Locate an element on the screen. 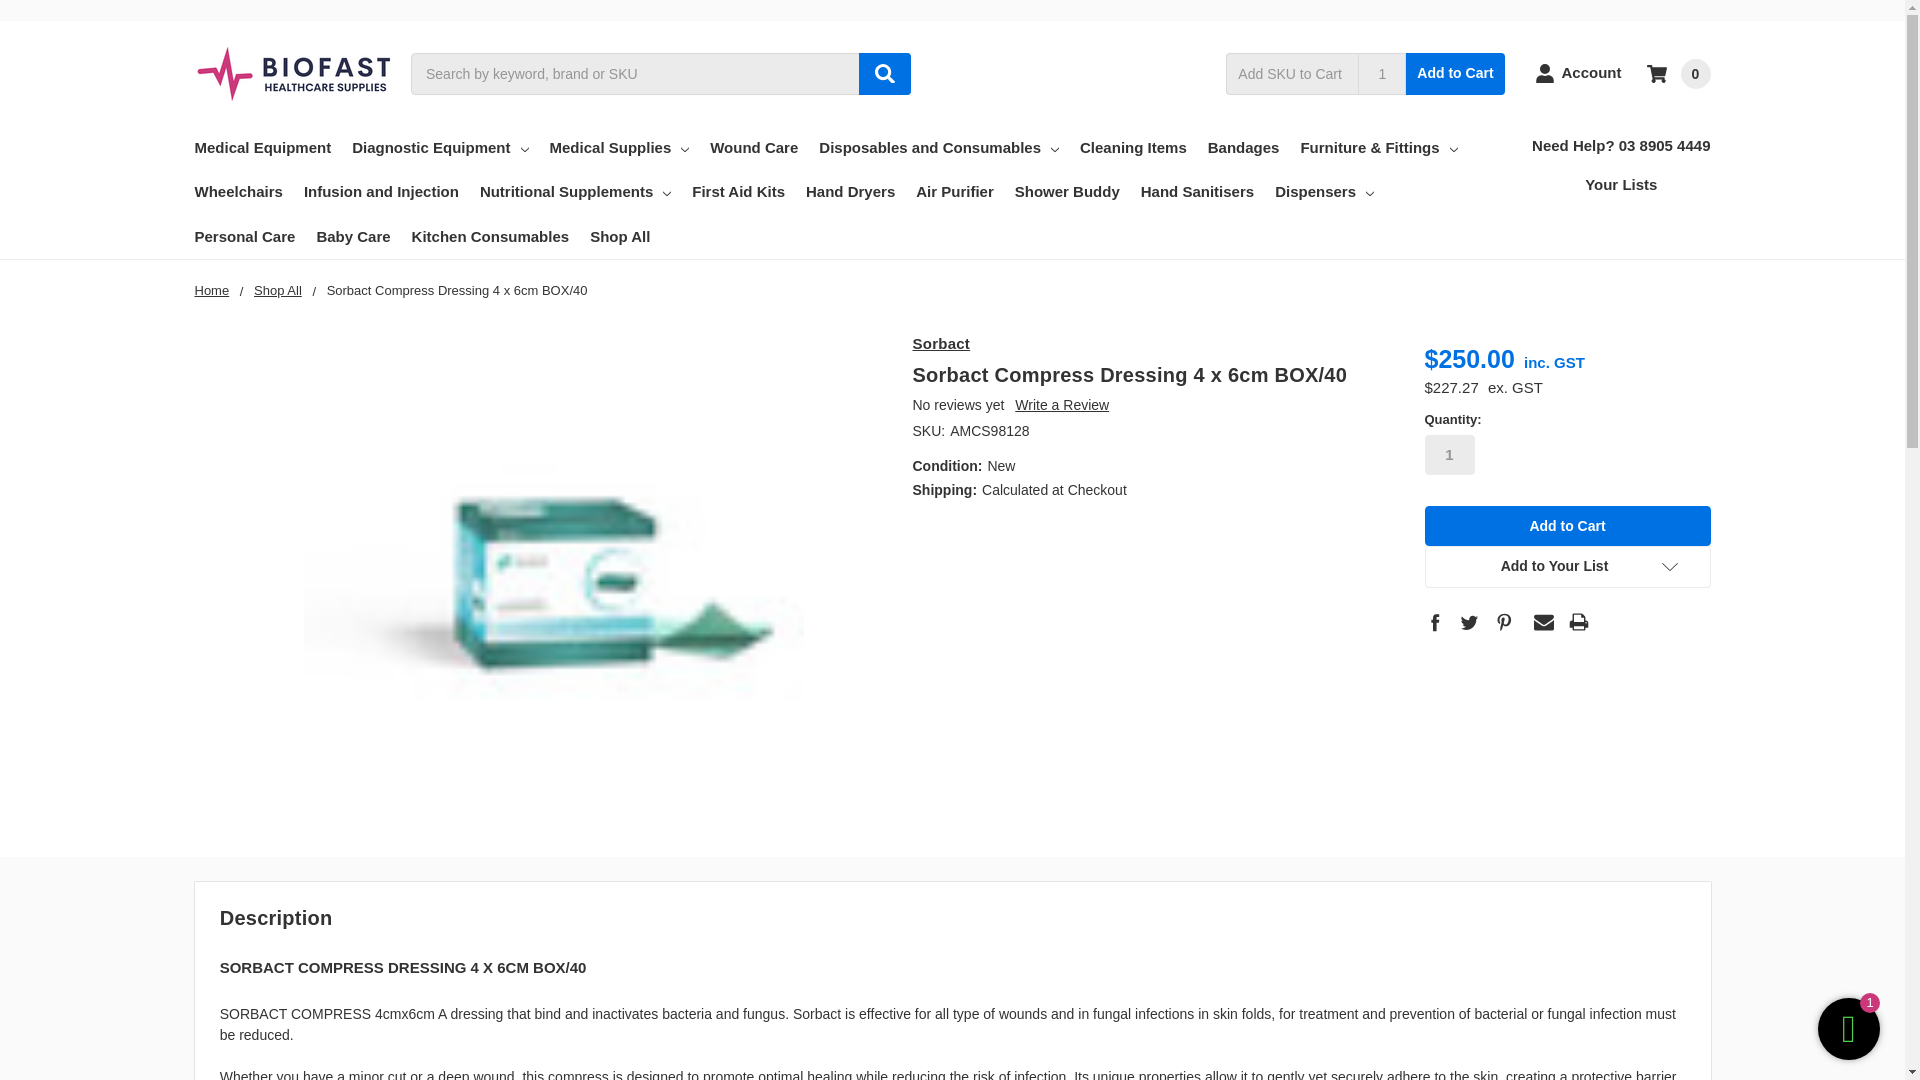 The height and width of the screenshot is (1080, 1920). Medical Supplies is located at coordinates (619, 148).